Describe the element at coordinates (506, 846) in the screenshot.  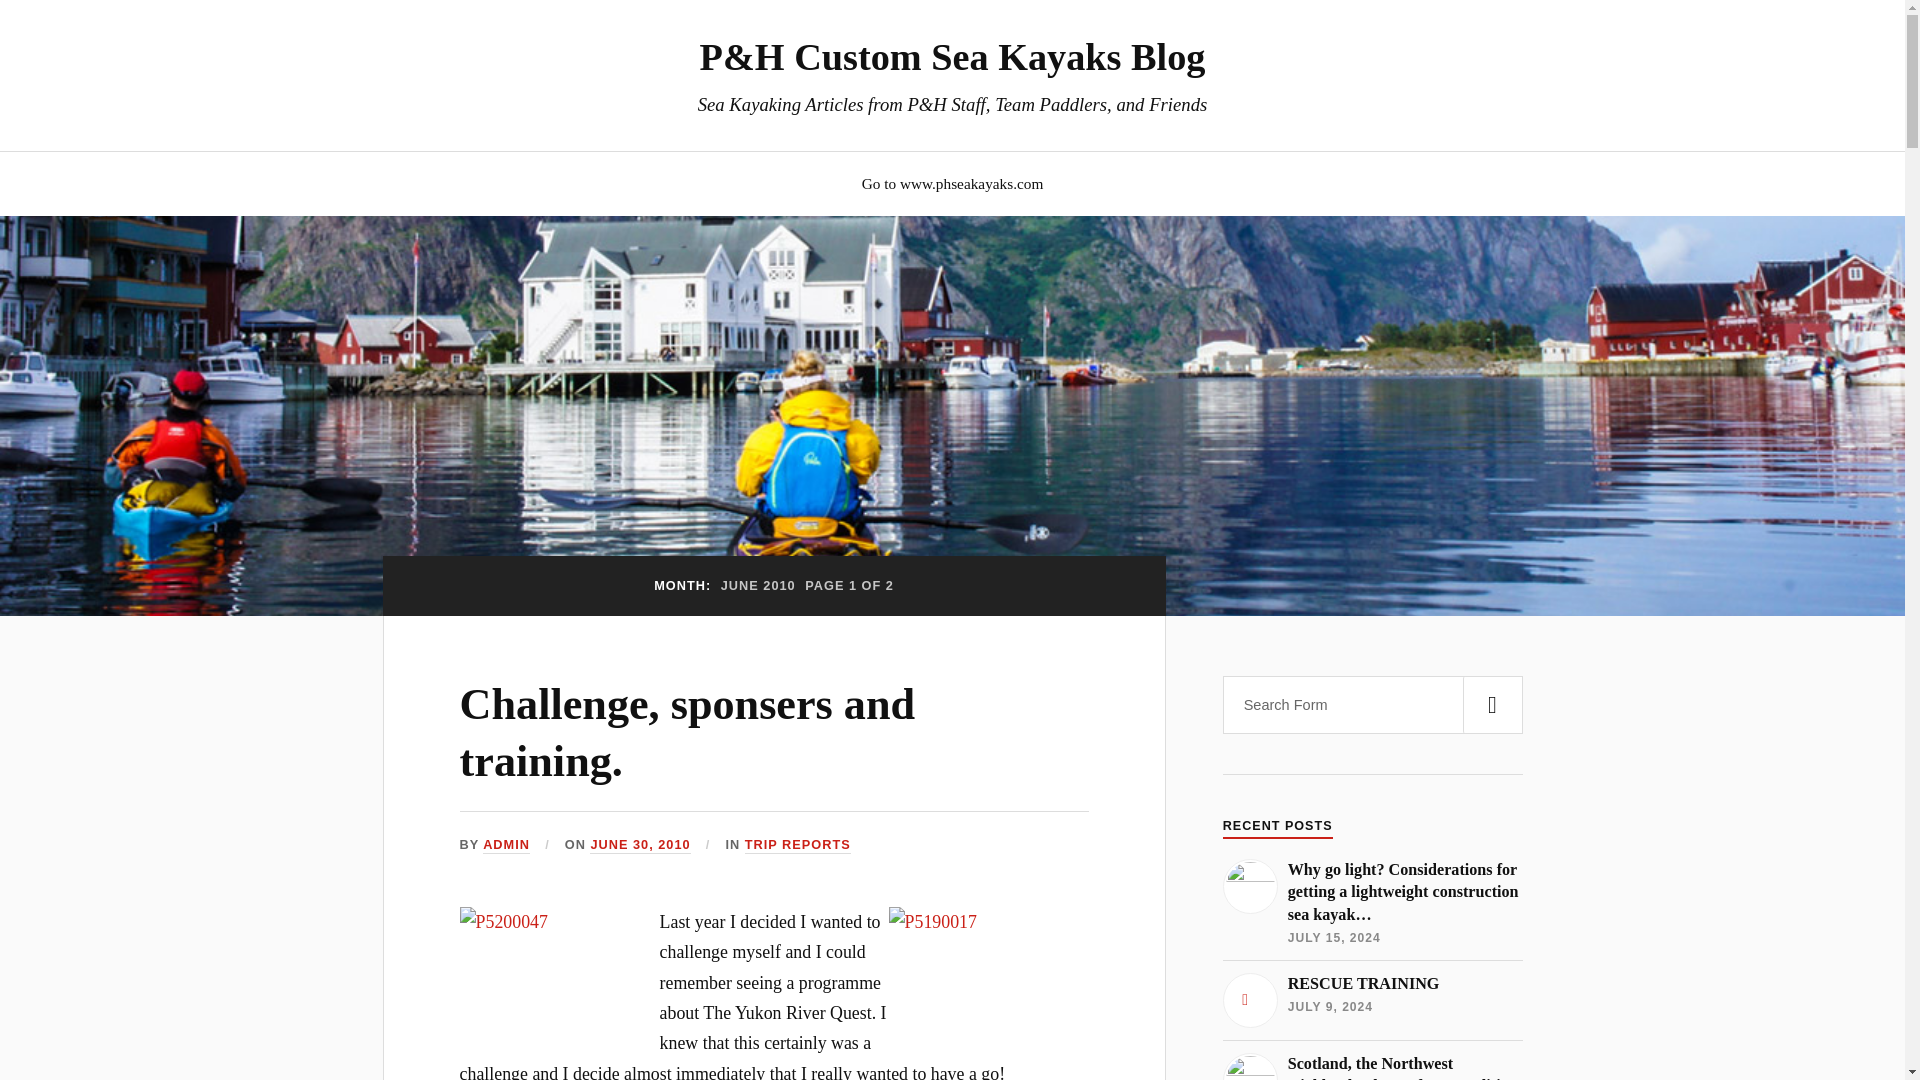
I see `ADMIN` at that location.